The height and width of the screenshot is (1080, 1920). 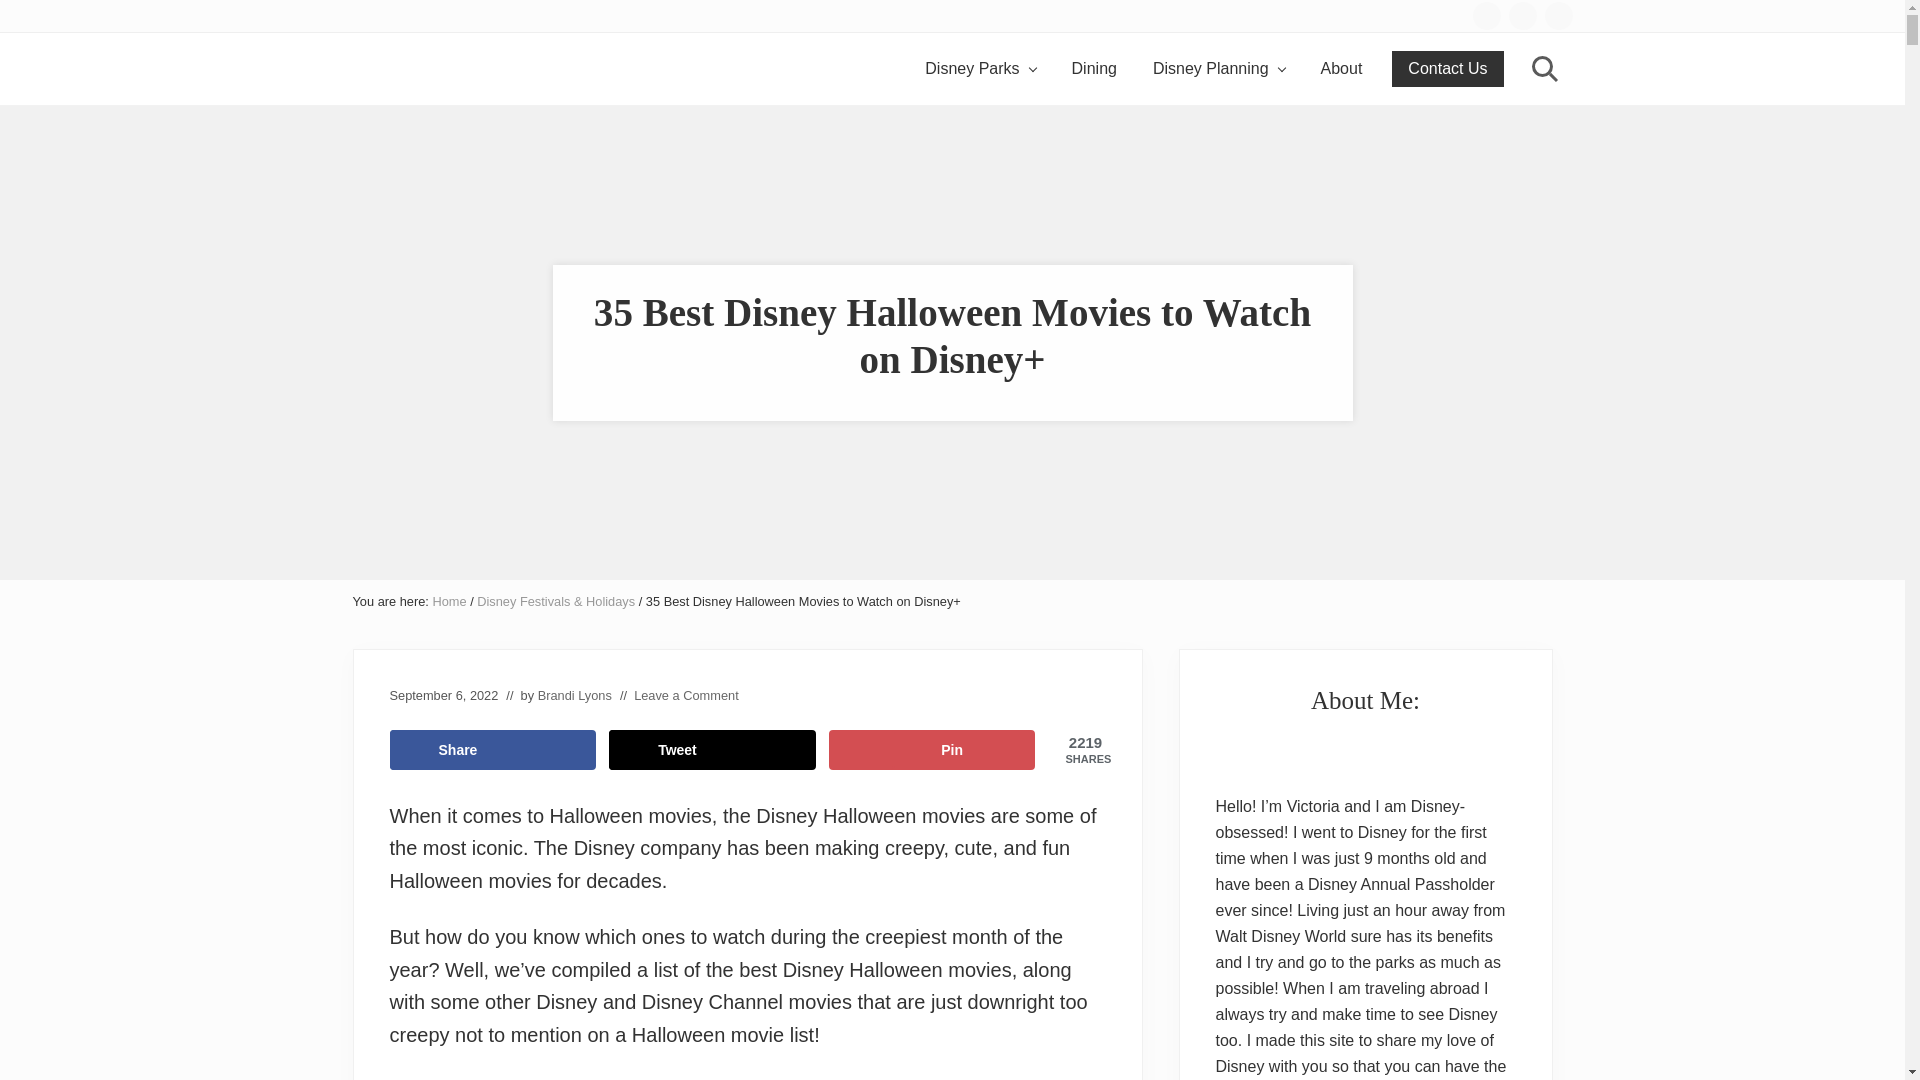 I want to click on Facebook, so click(x=1486, y=16).